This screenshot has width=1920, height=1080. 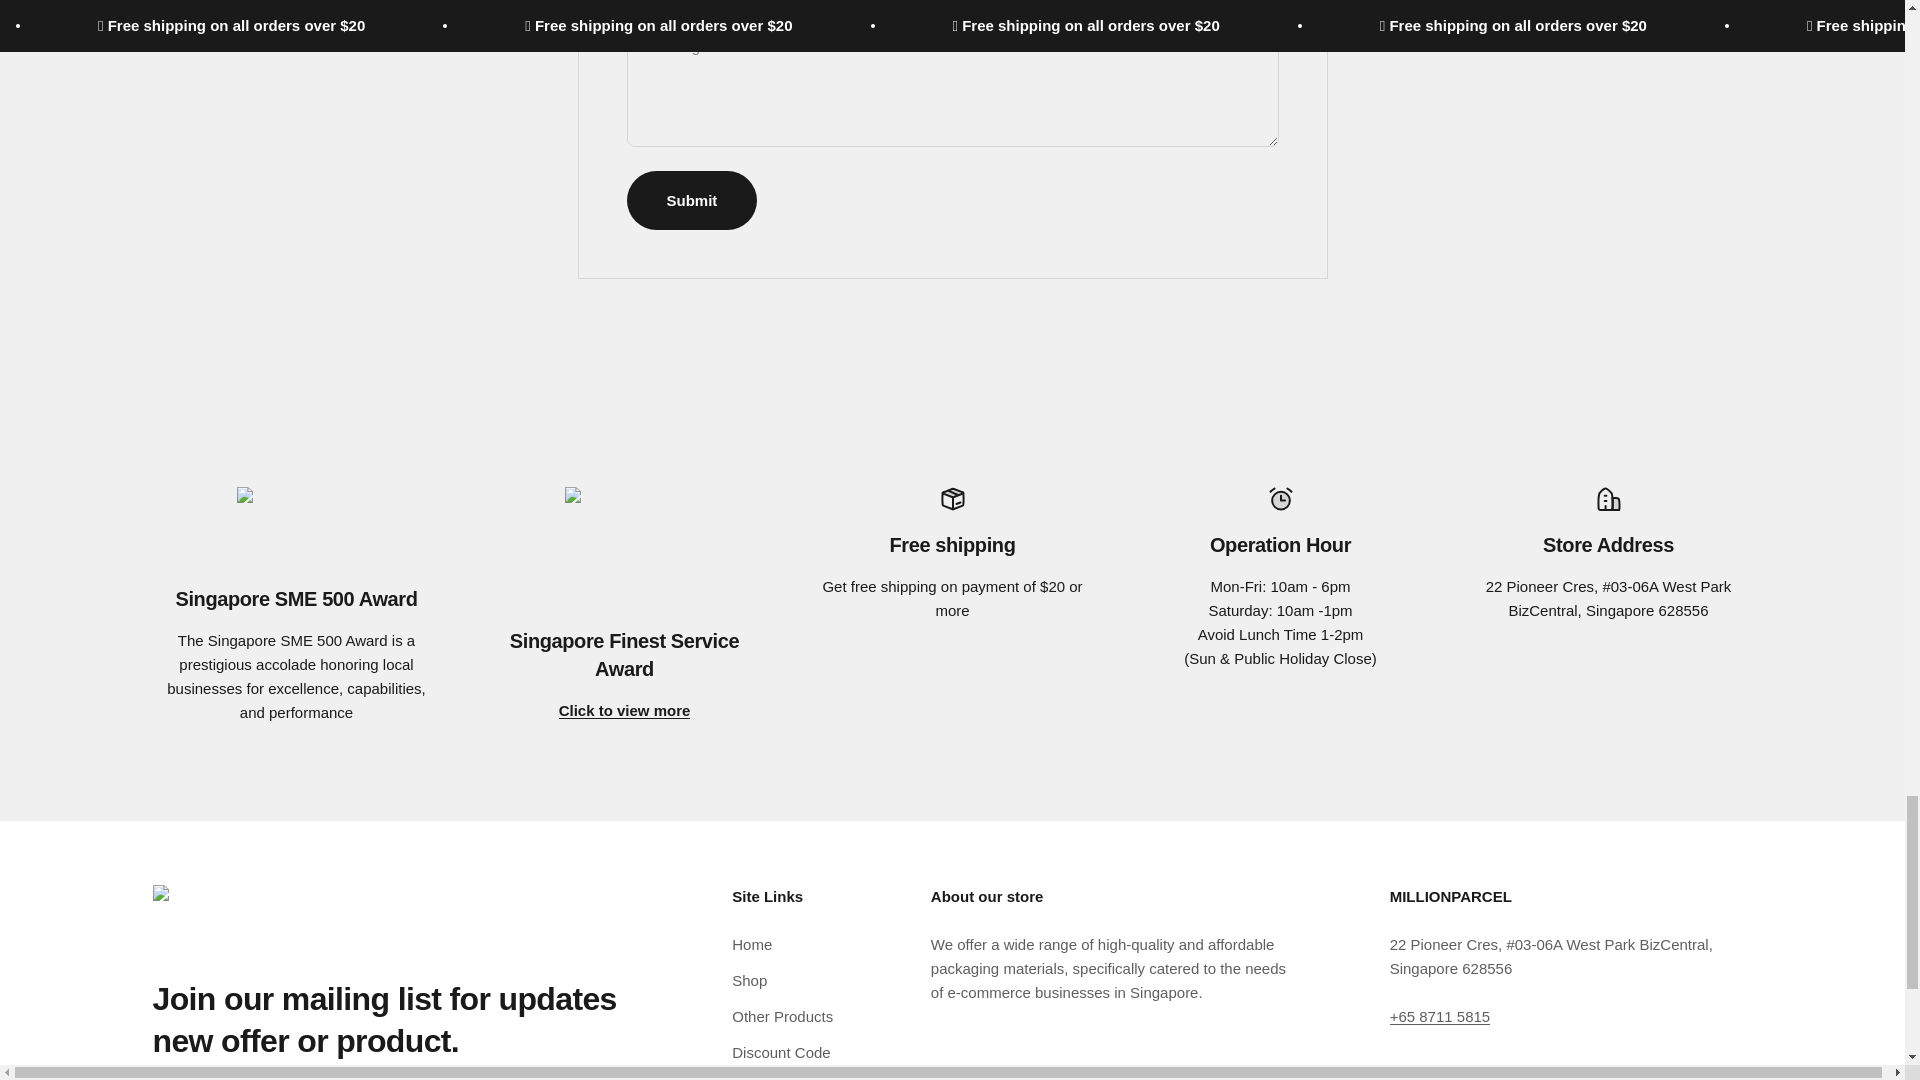 What do you see at coordinates (1440, 1016) in the screenshot?
I see `tel:8711 5815` at bounding box center [1440, 1016].